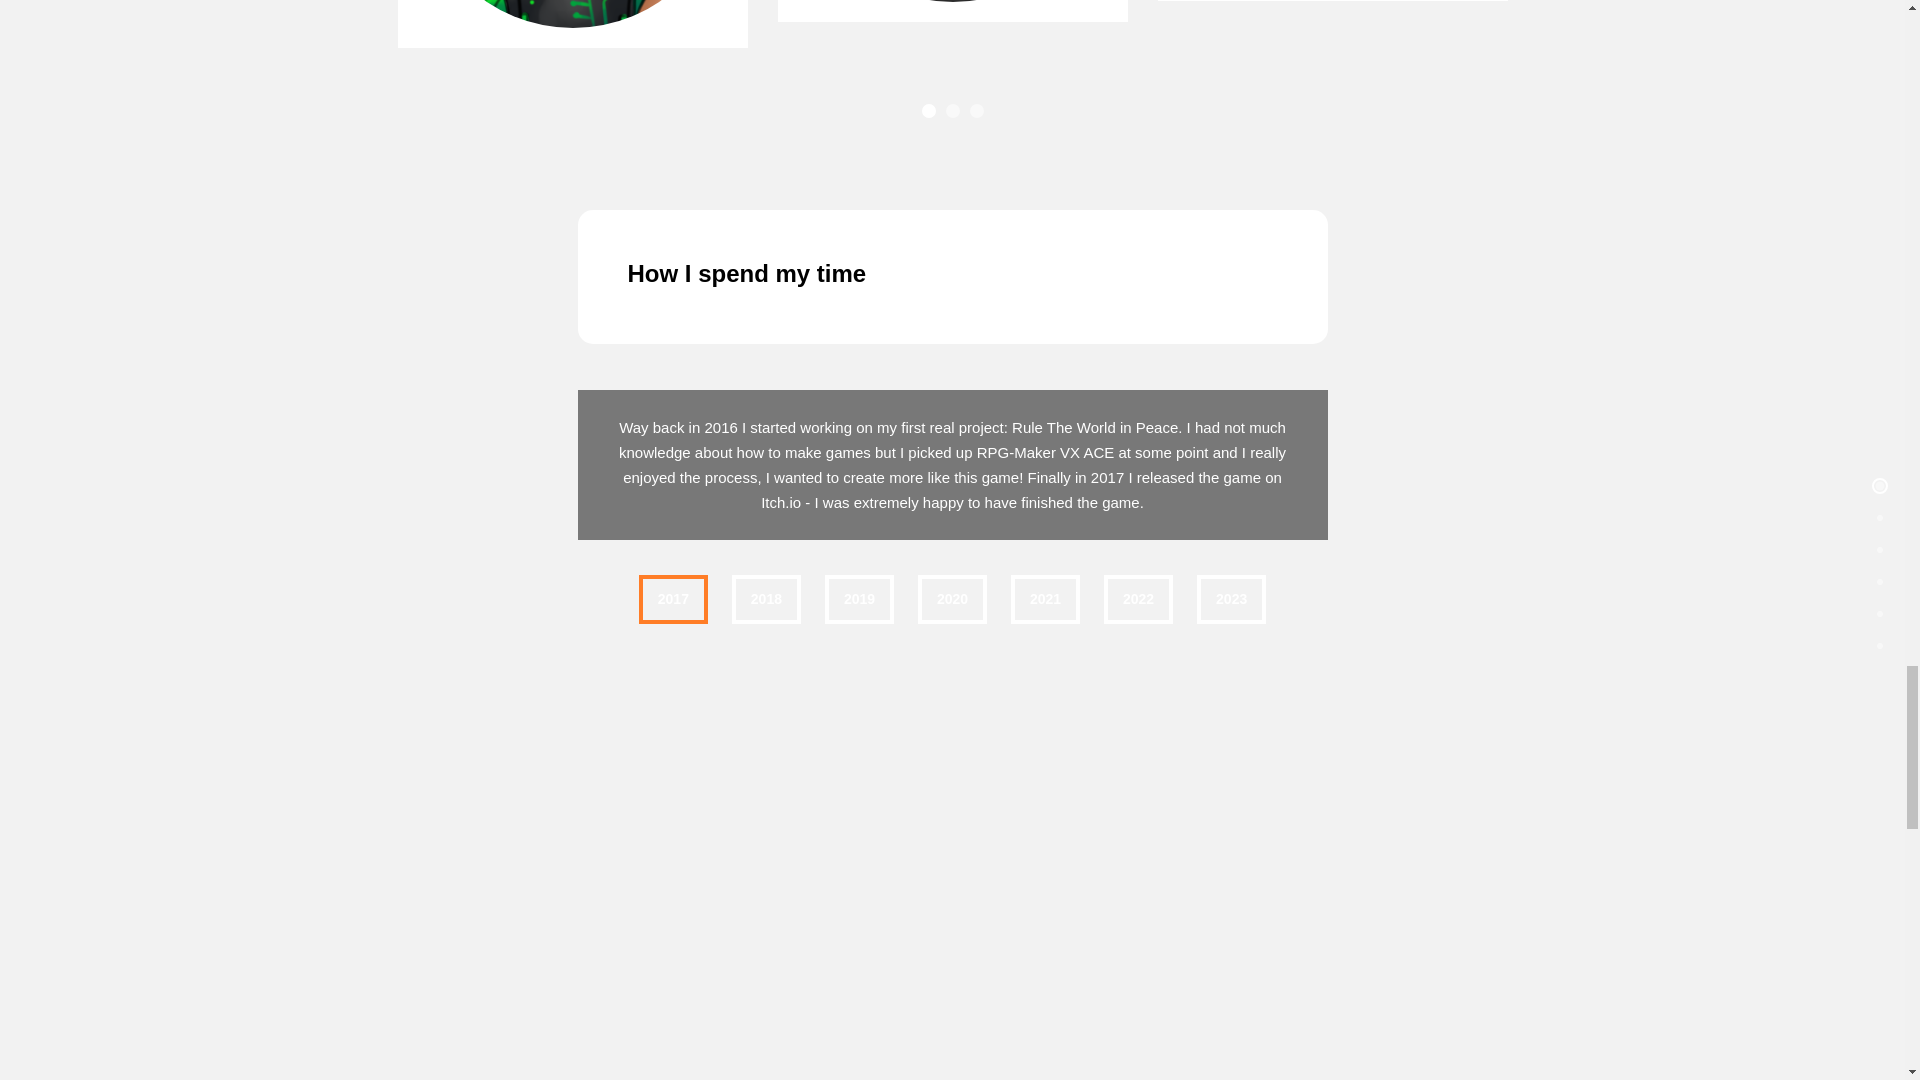 This screenshot has width=1920, height=1080. Describe the element at coordinates (674, 599) in the screenshot. I see `2017` at that location.